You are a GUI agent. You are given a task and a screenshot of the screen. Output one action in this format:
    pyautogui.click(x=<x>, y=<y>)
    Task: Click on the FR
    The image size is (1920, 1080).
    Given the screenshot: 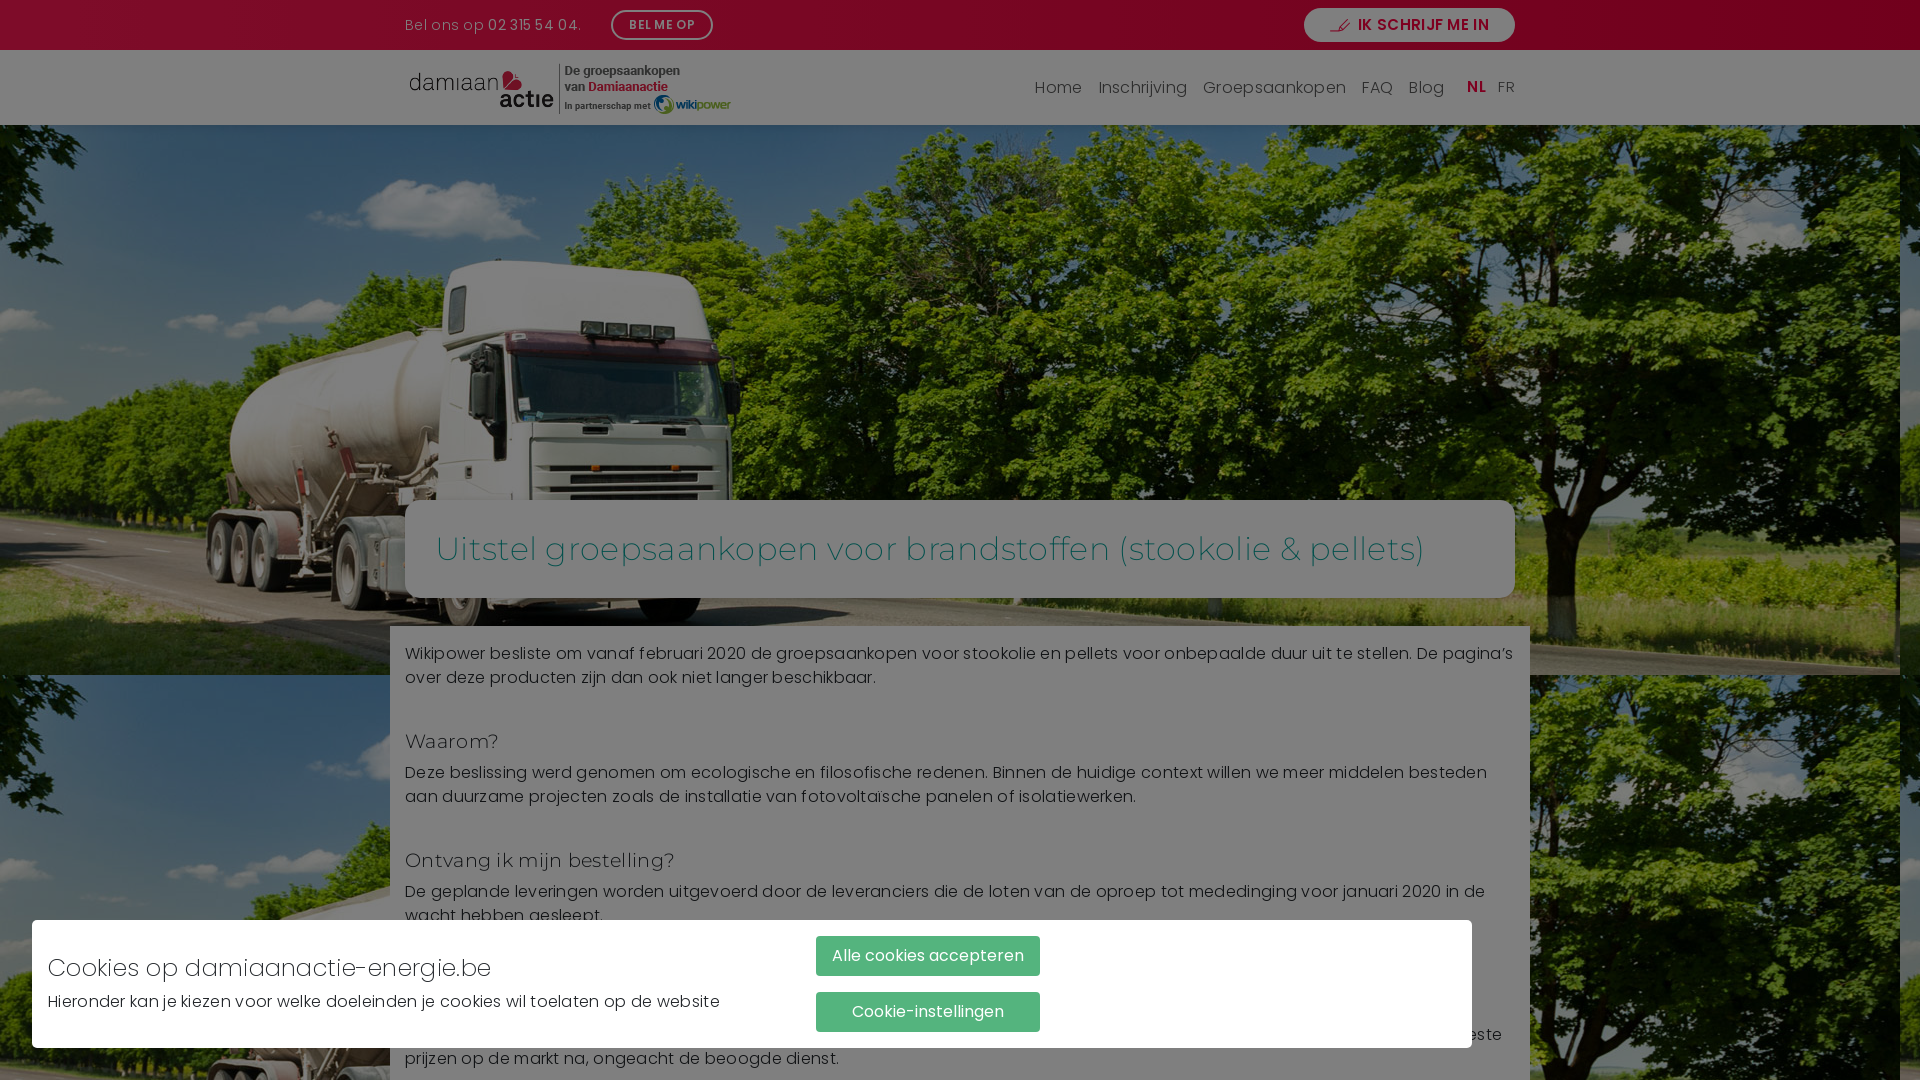 What is the action you would take?
    pyautogui.click(x=1506, y=86)
    